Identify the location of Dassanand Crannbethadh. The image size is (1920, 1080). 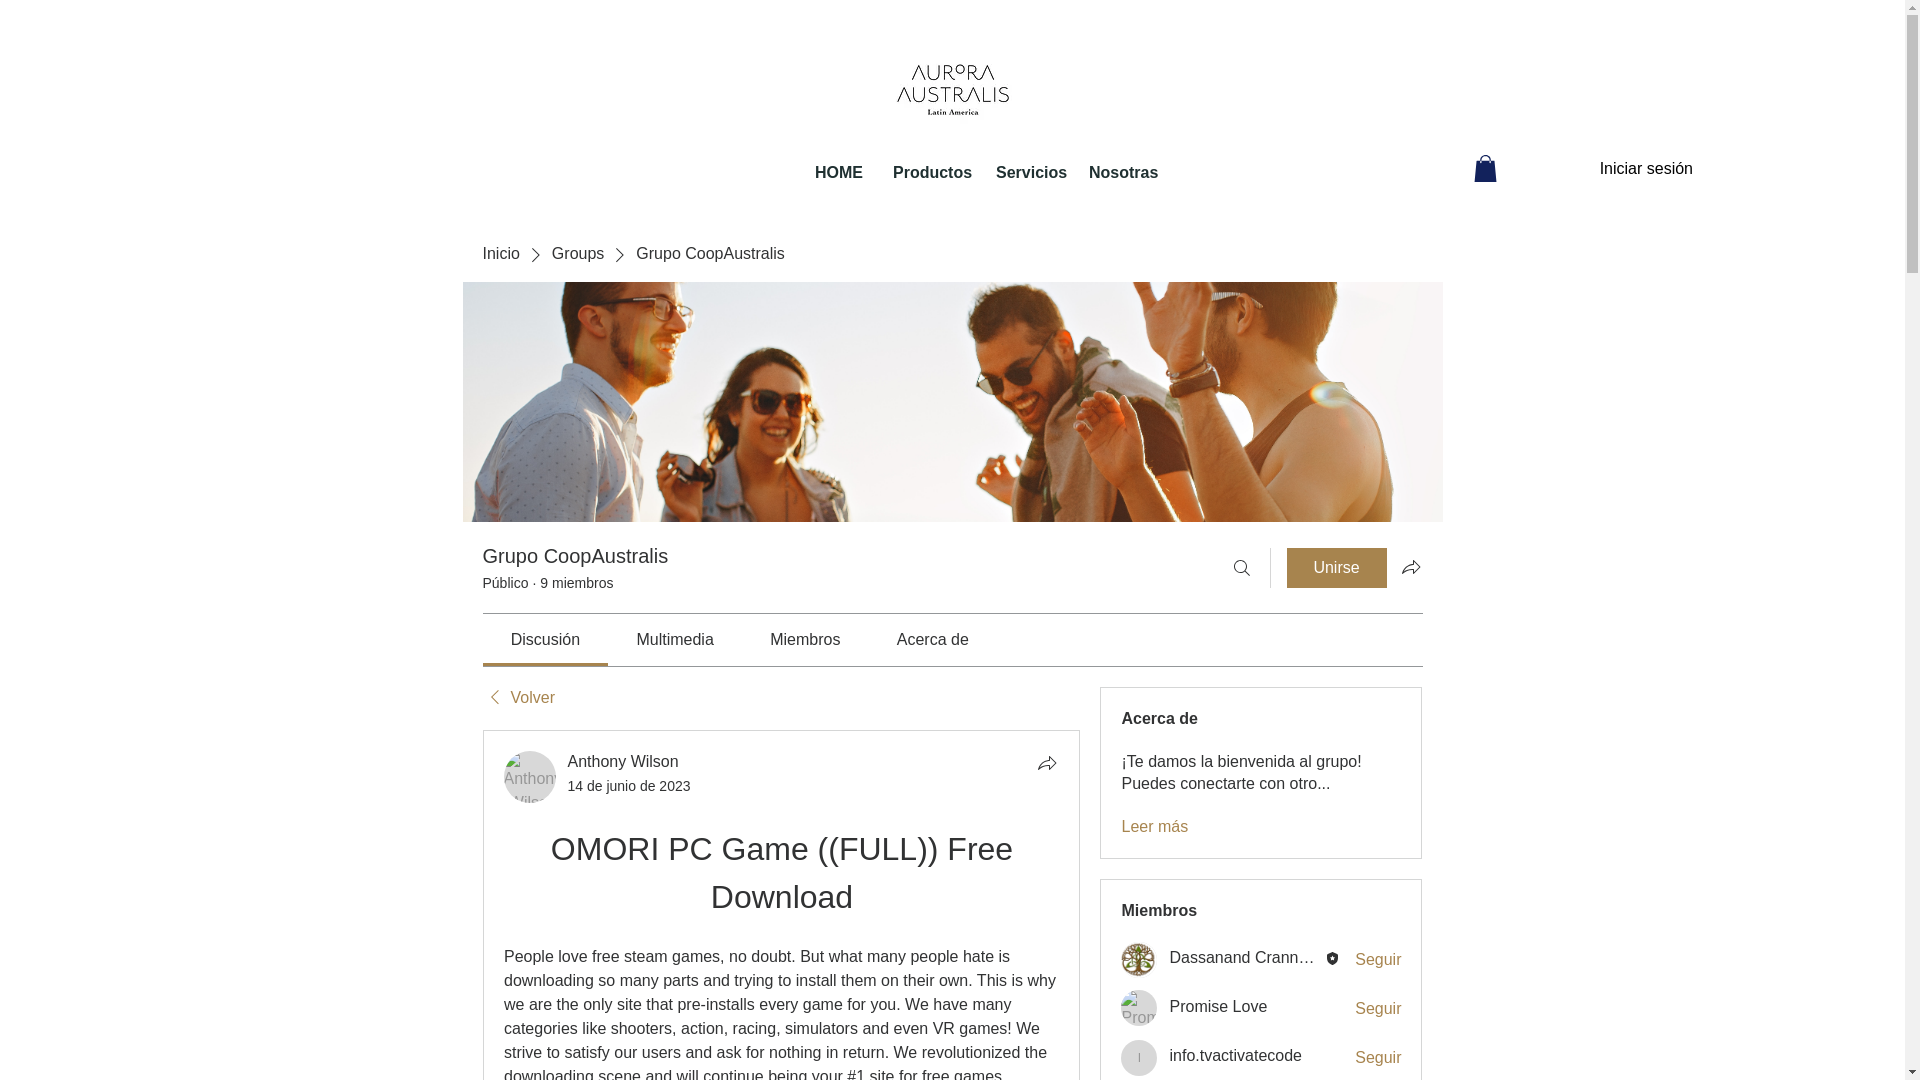
(1139, 960).